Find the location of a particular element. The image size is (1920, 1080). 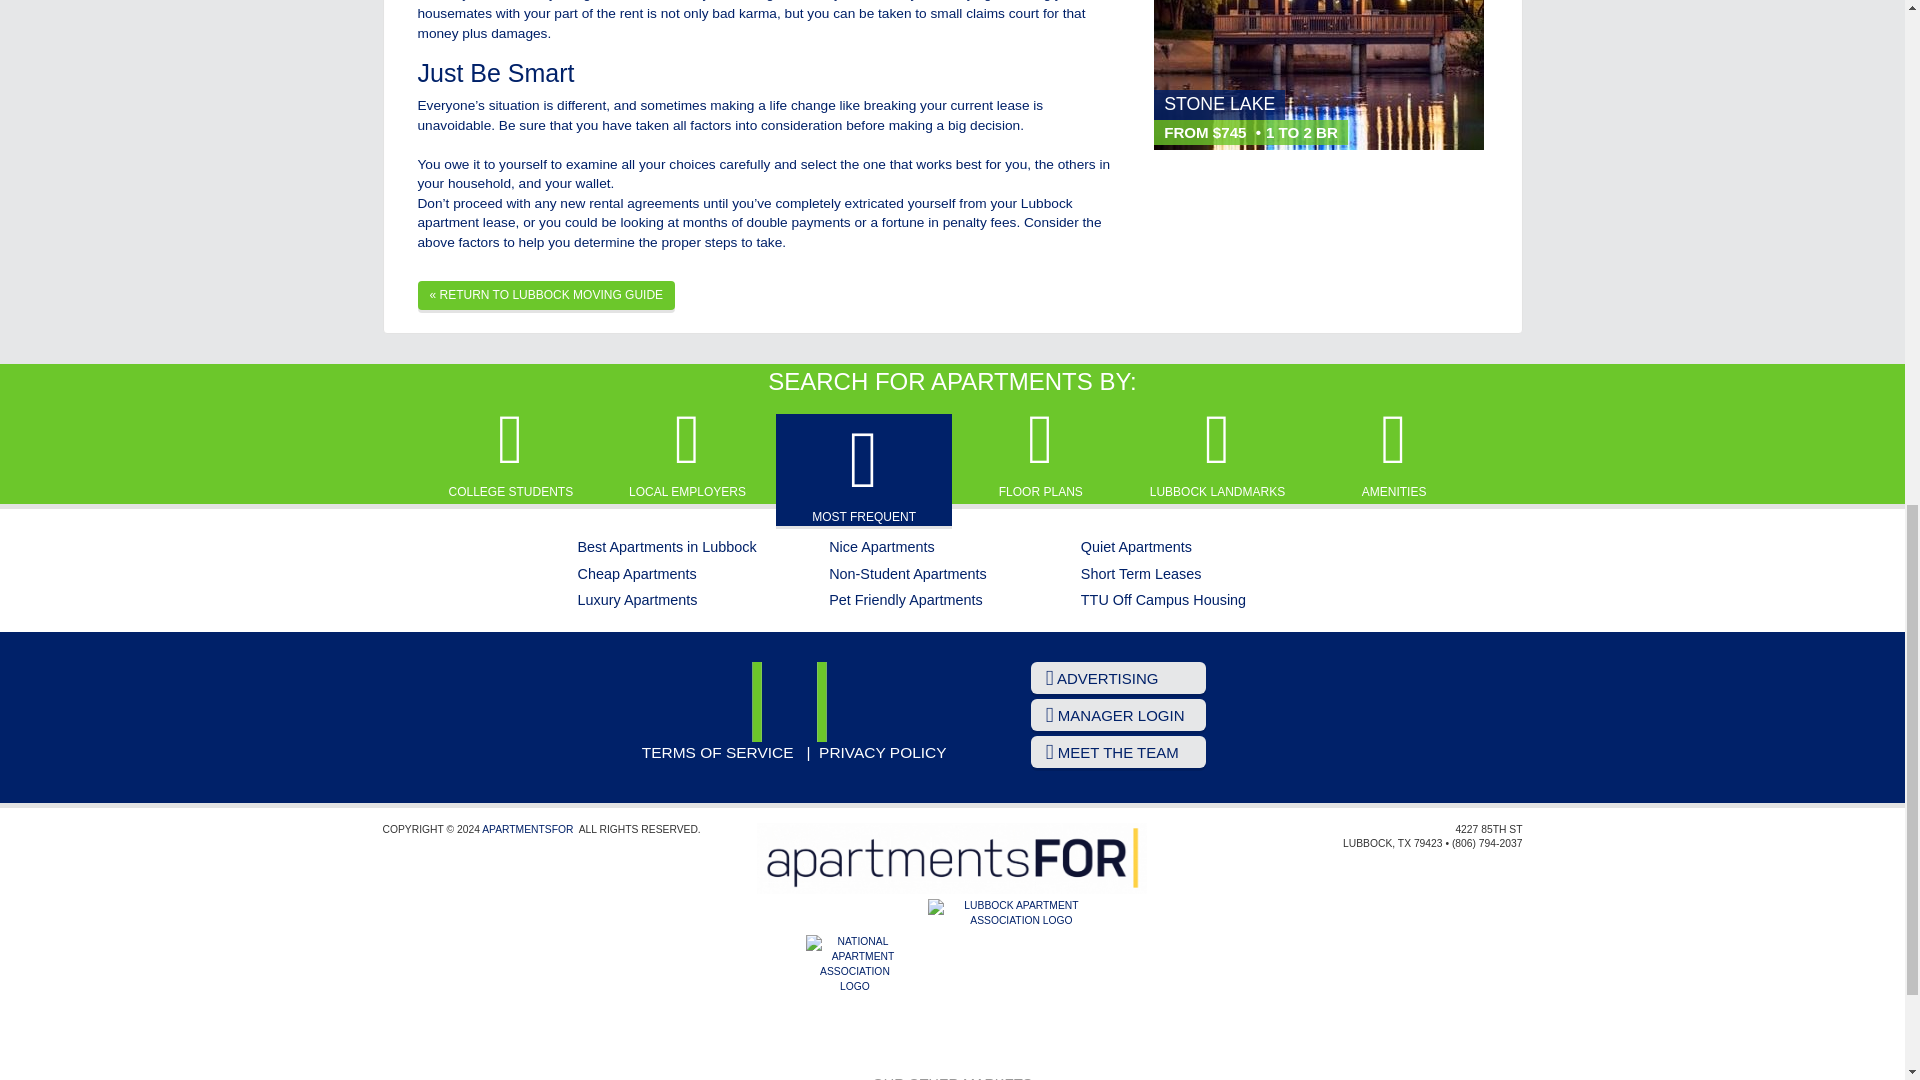

MOST FREQUENT is located at coordinates (864, 472).